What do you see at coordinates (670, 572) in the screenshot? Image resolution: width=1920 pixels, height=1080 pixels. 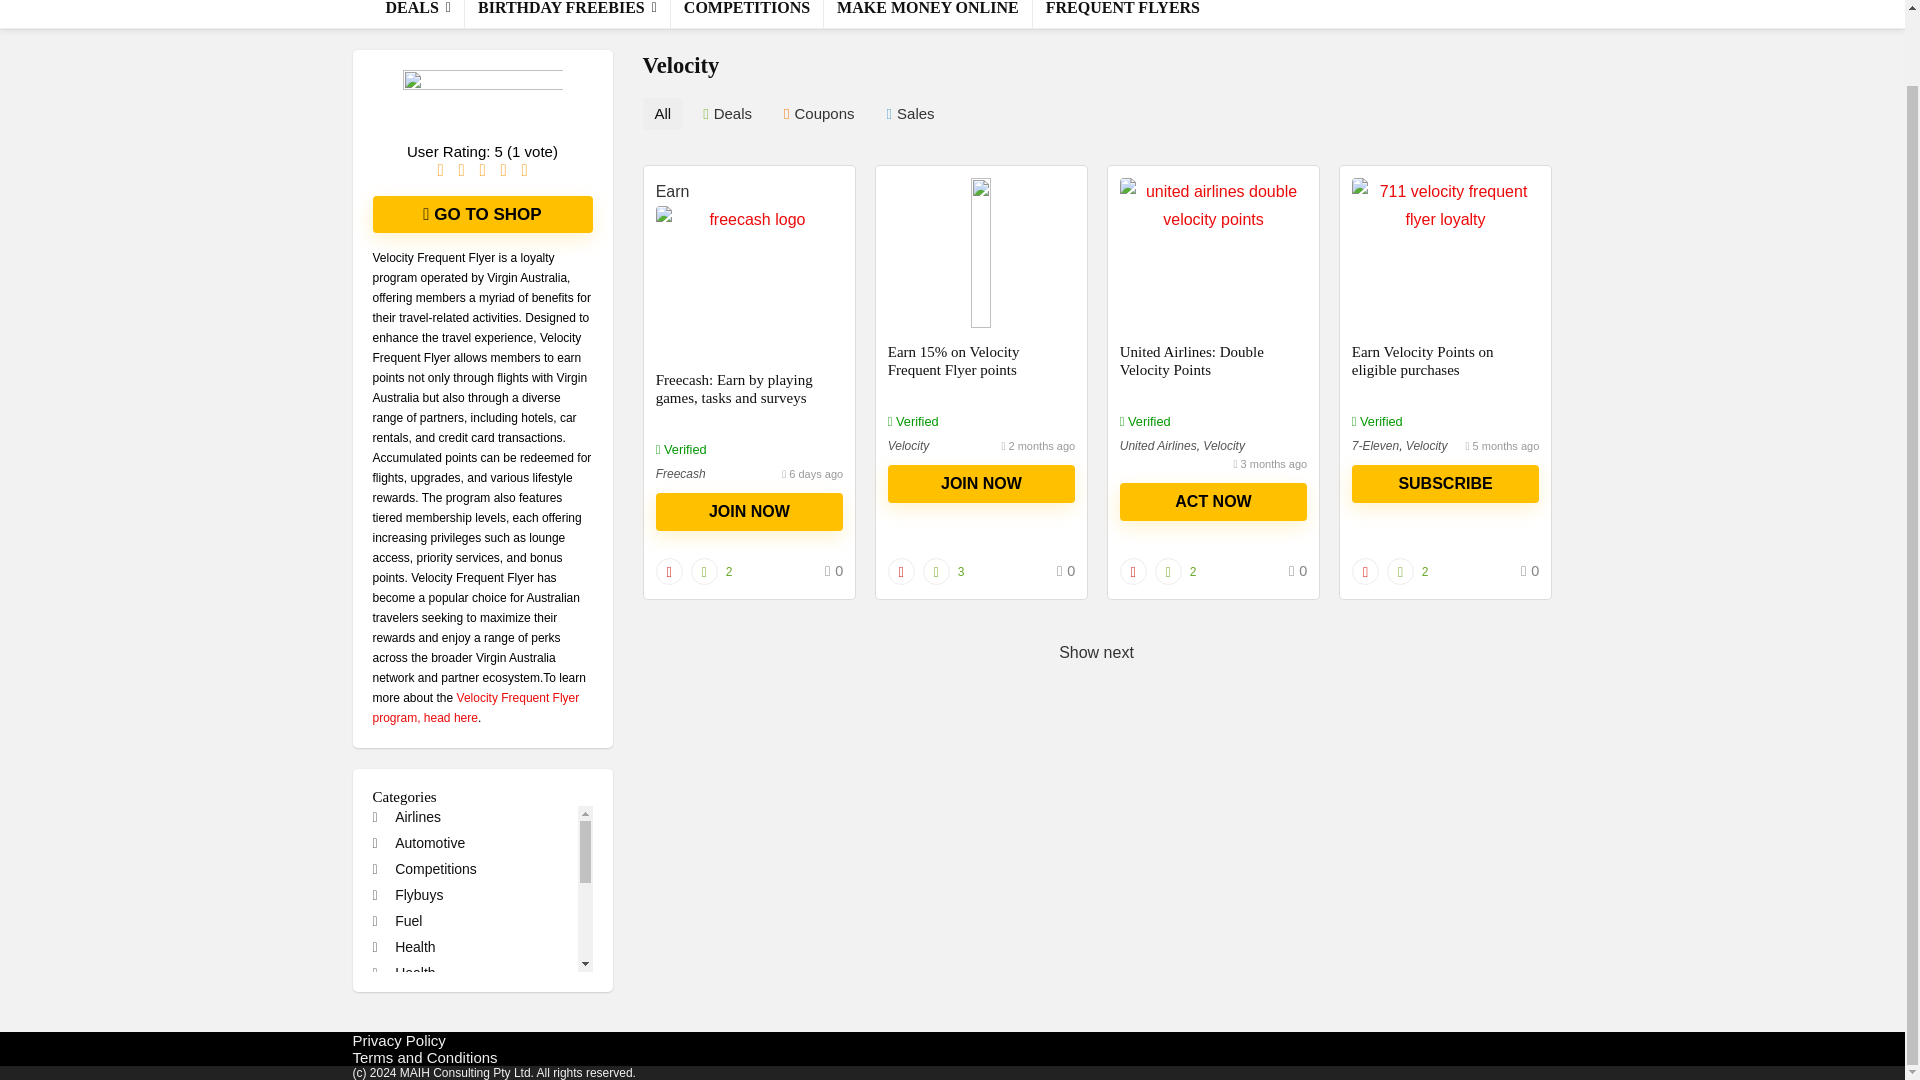 I see `Vote down` at bounding box center [670, 572].